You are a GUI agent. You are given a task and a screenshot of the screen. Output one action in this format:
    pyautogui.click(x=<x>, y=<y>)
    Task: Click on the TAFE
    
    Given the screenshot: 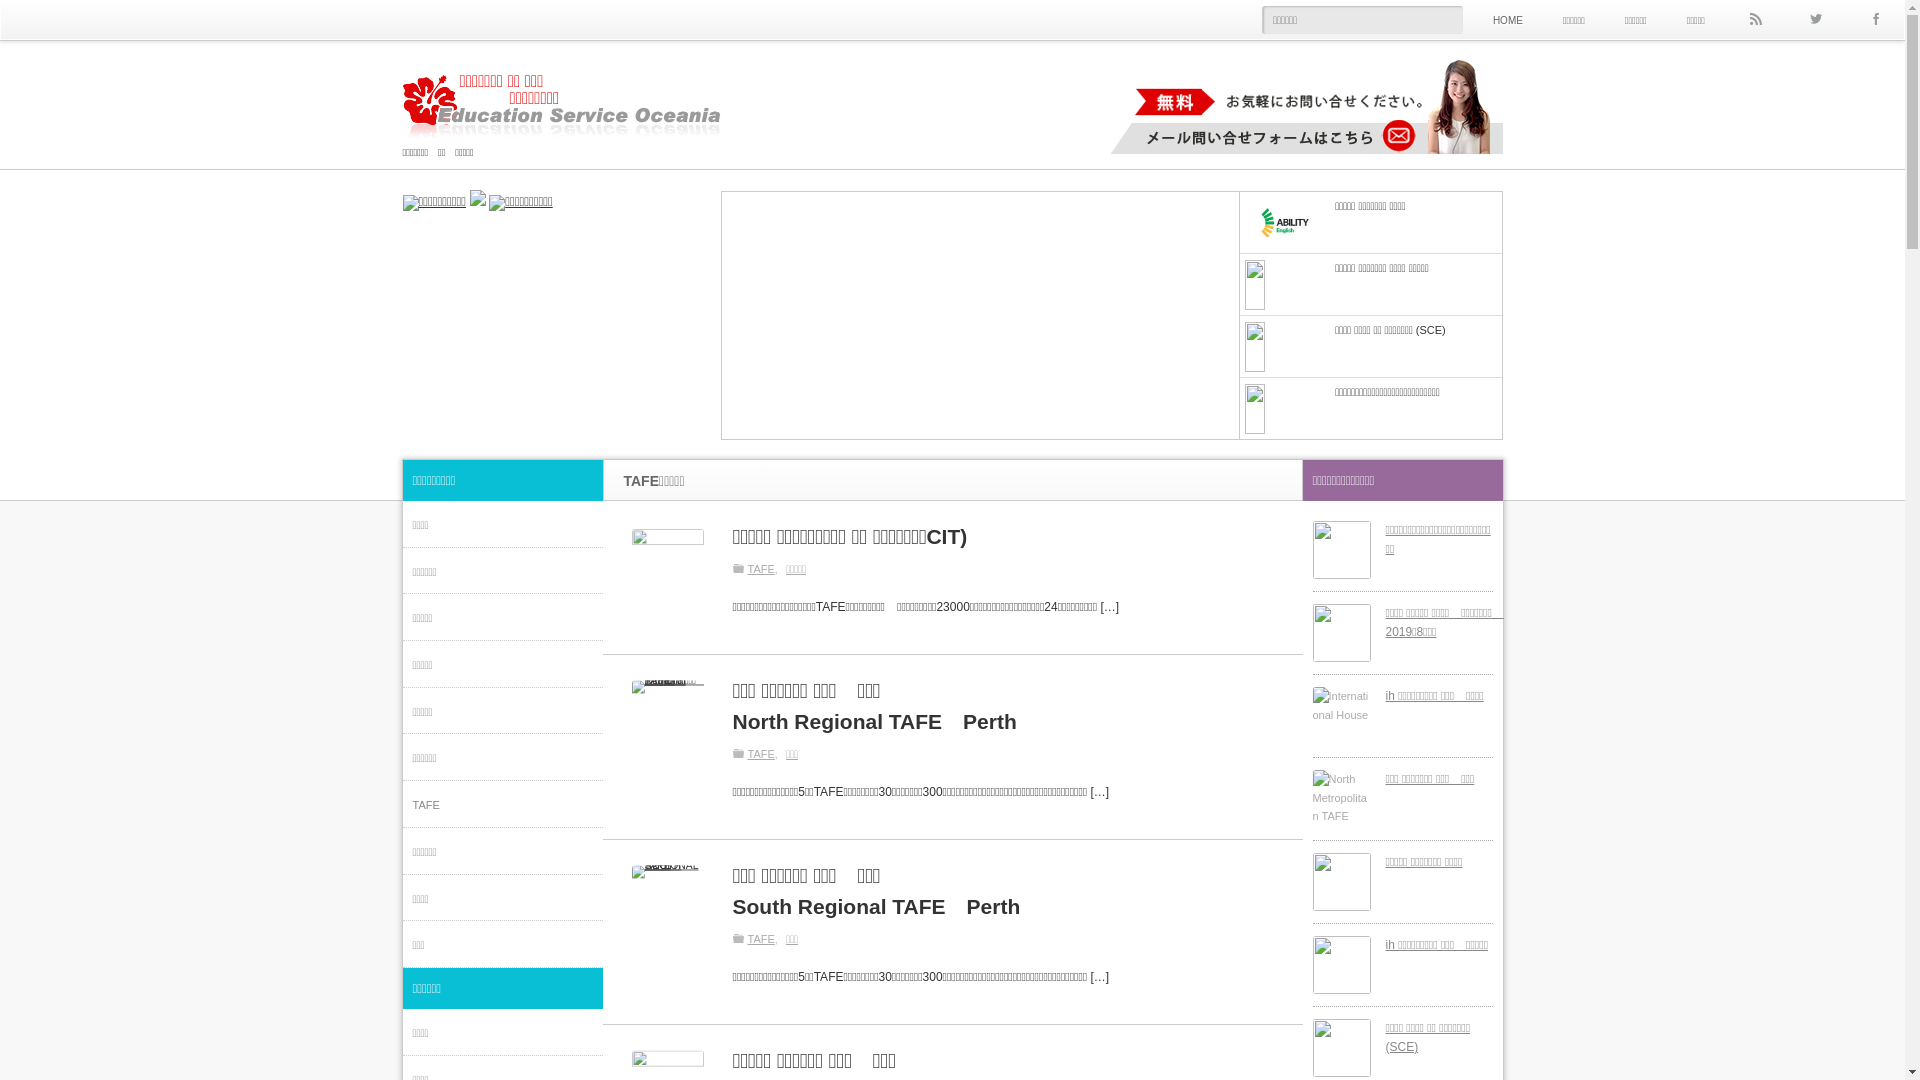 What is the action you would take?
    pyautogui.click(x=502, y=804)
    